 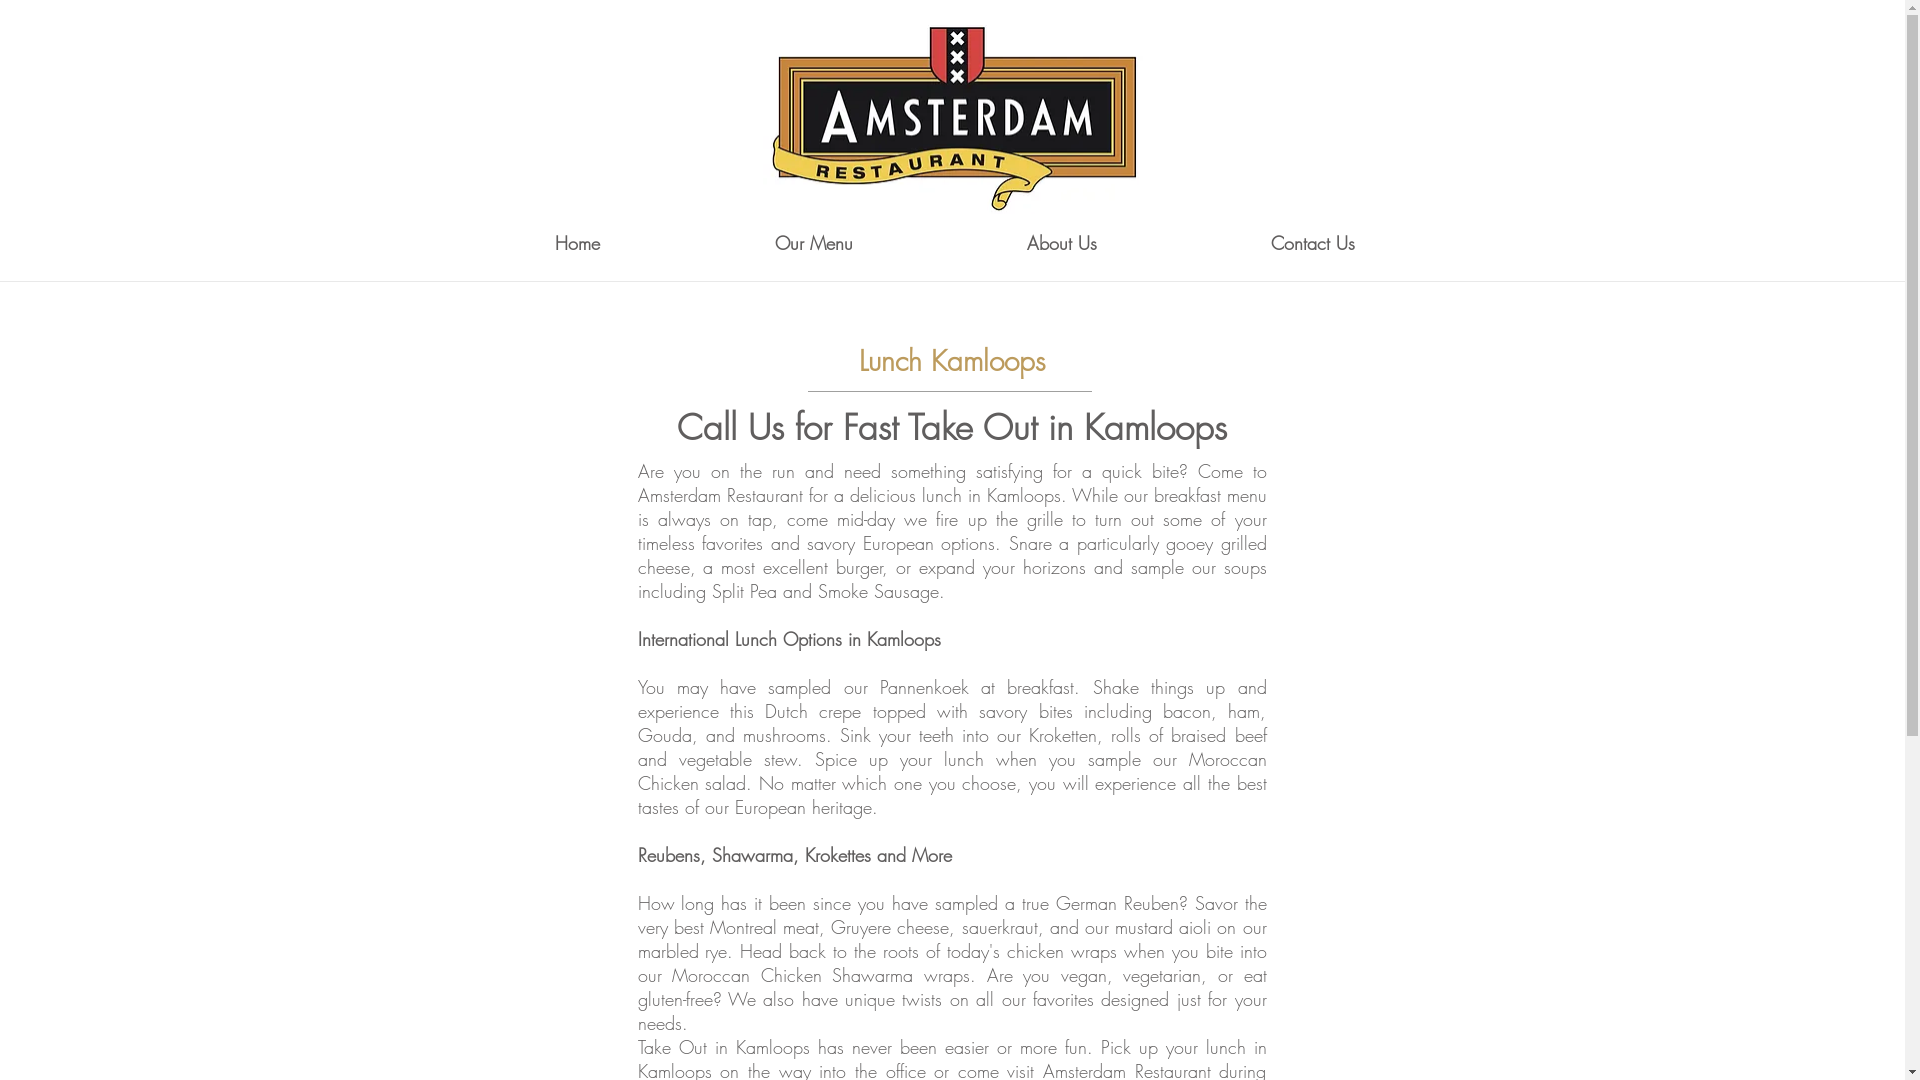 What do you see at coordinates (1313, 243) in the screenshot?
I see `Contact Us` at bounding box center [1313, 243].